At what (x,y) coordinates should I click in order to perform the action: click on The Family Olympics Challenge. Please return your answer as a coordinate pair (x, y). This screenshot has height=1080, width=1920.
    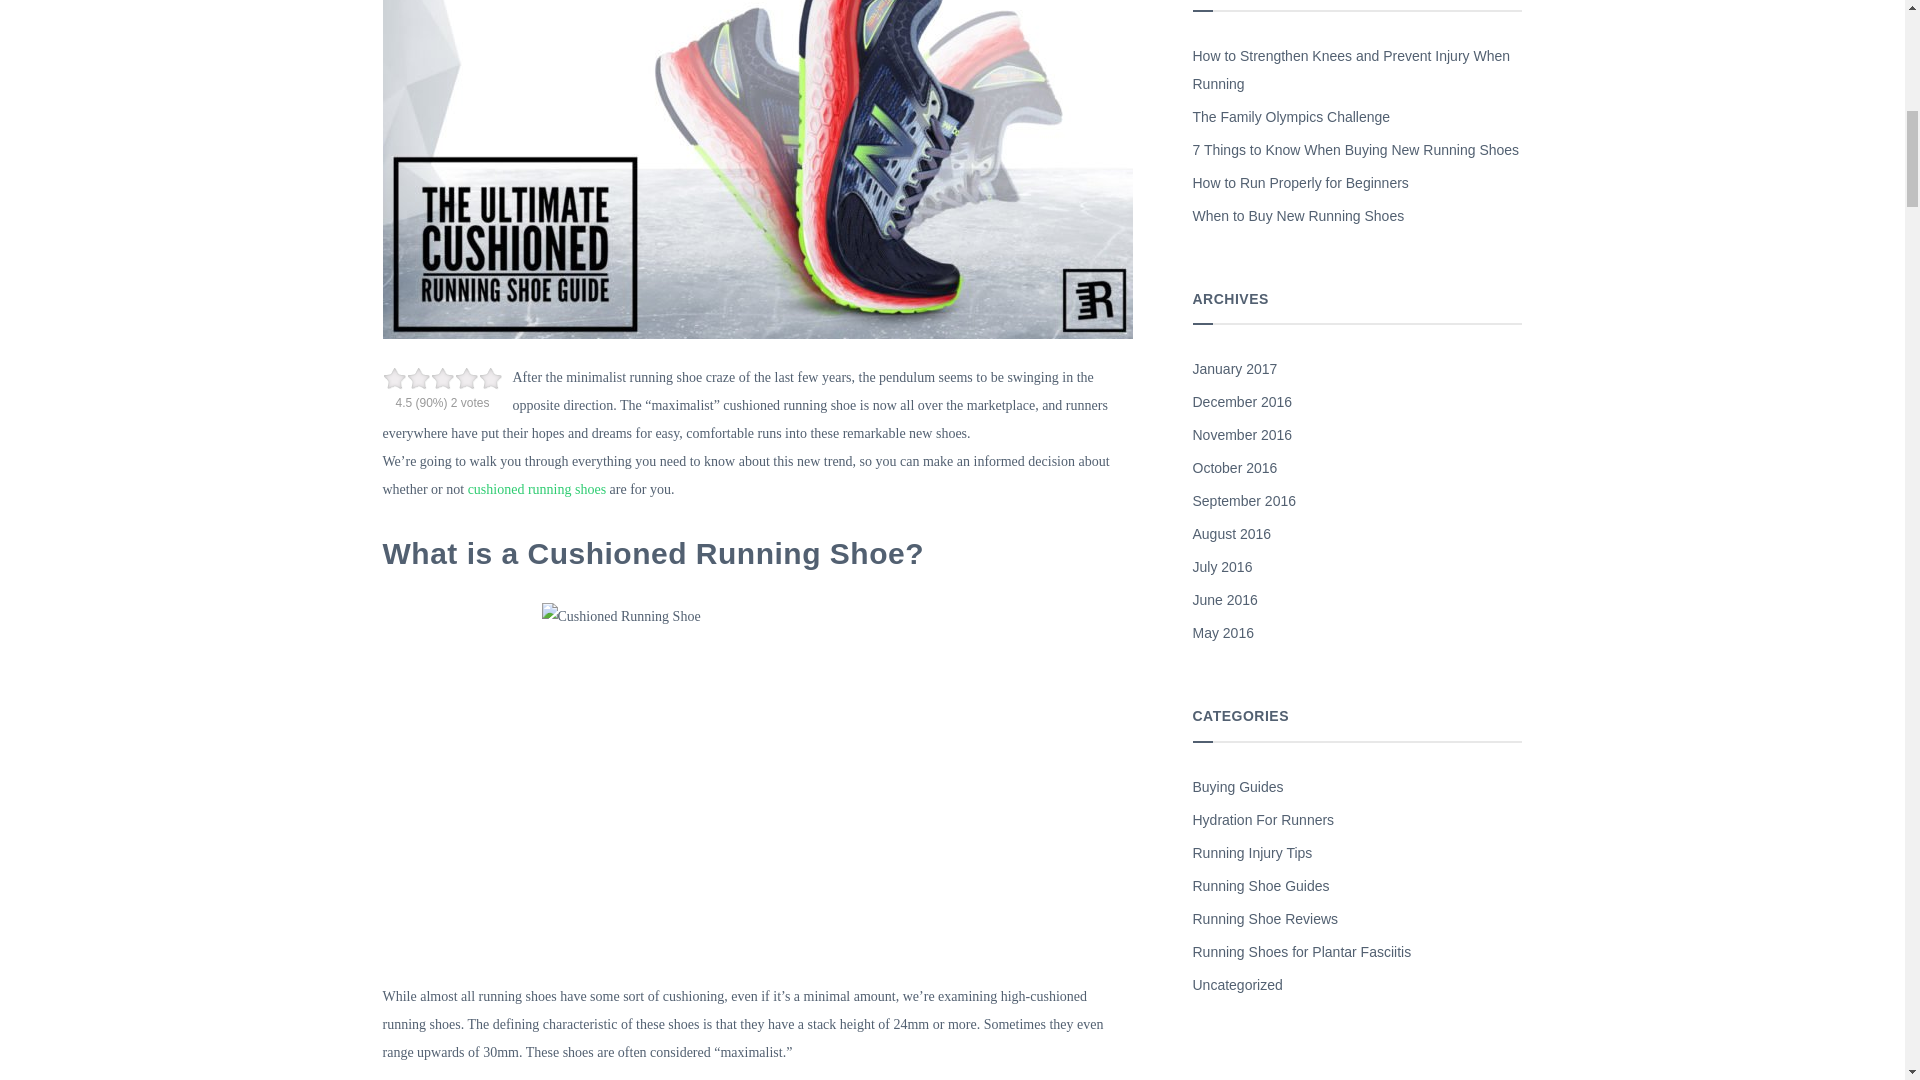
    Looking at the image, I should click on (1291, 119).